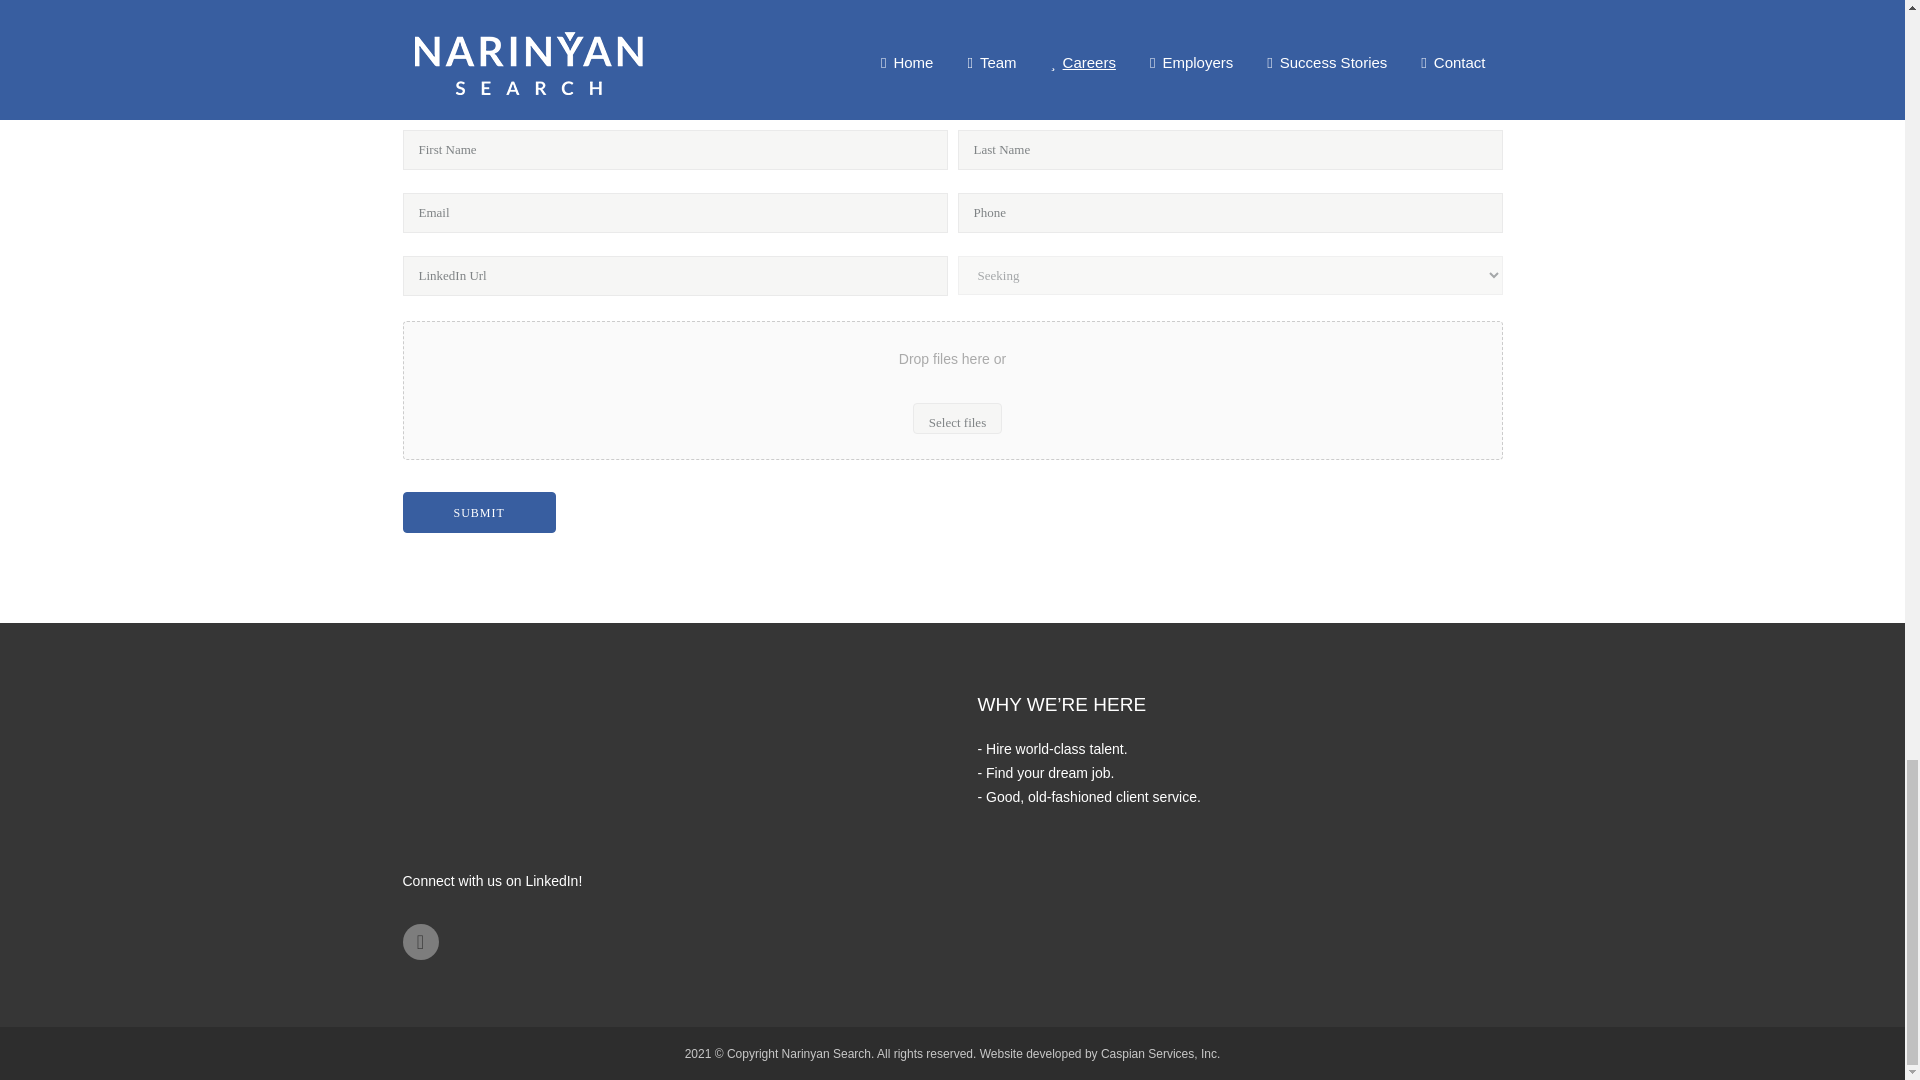  Describe the element at coordinates (826, 1053) in the screenshot. I see `Narinyan Search` at that location.